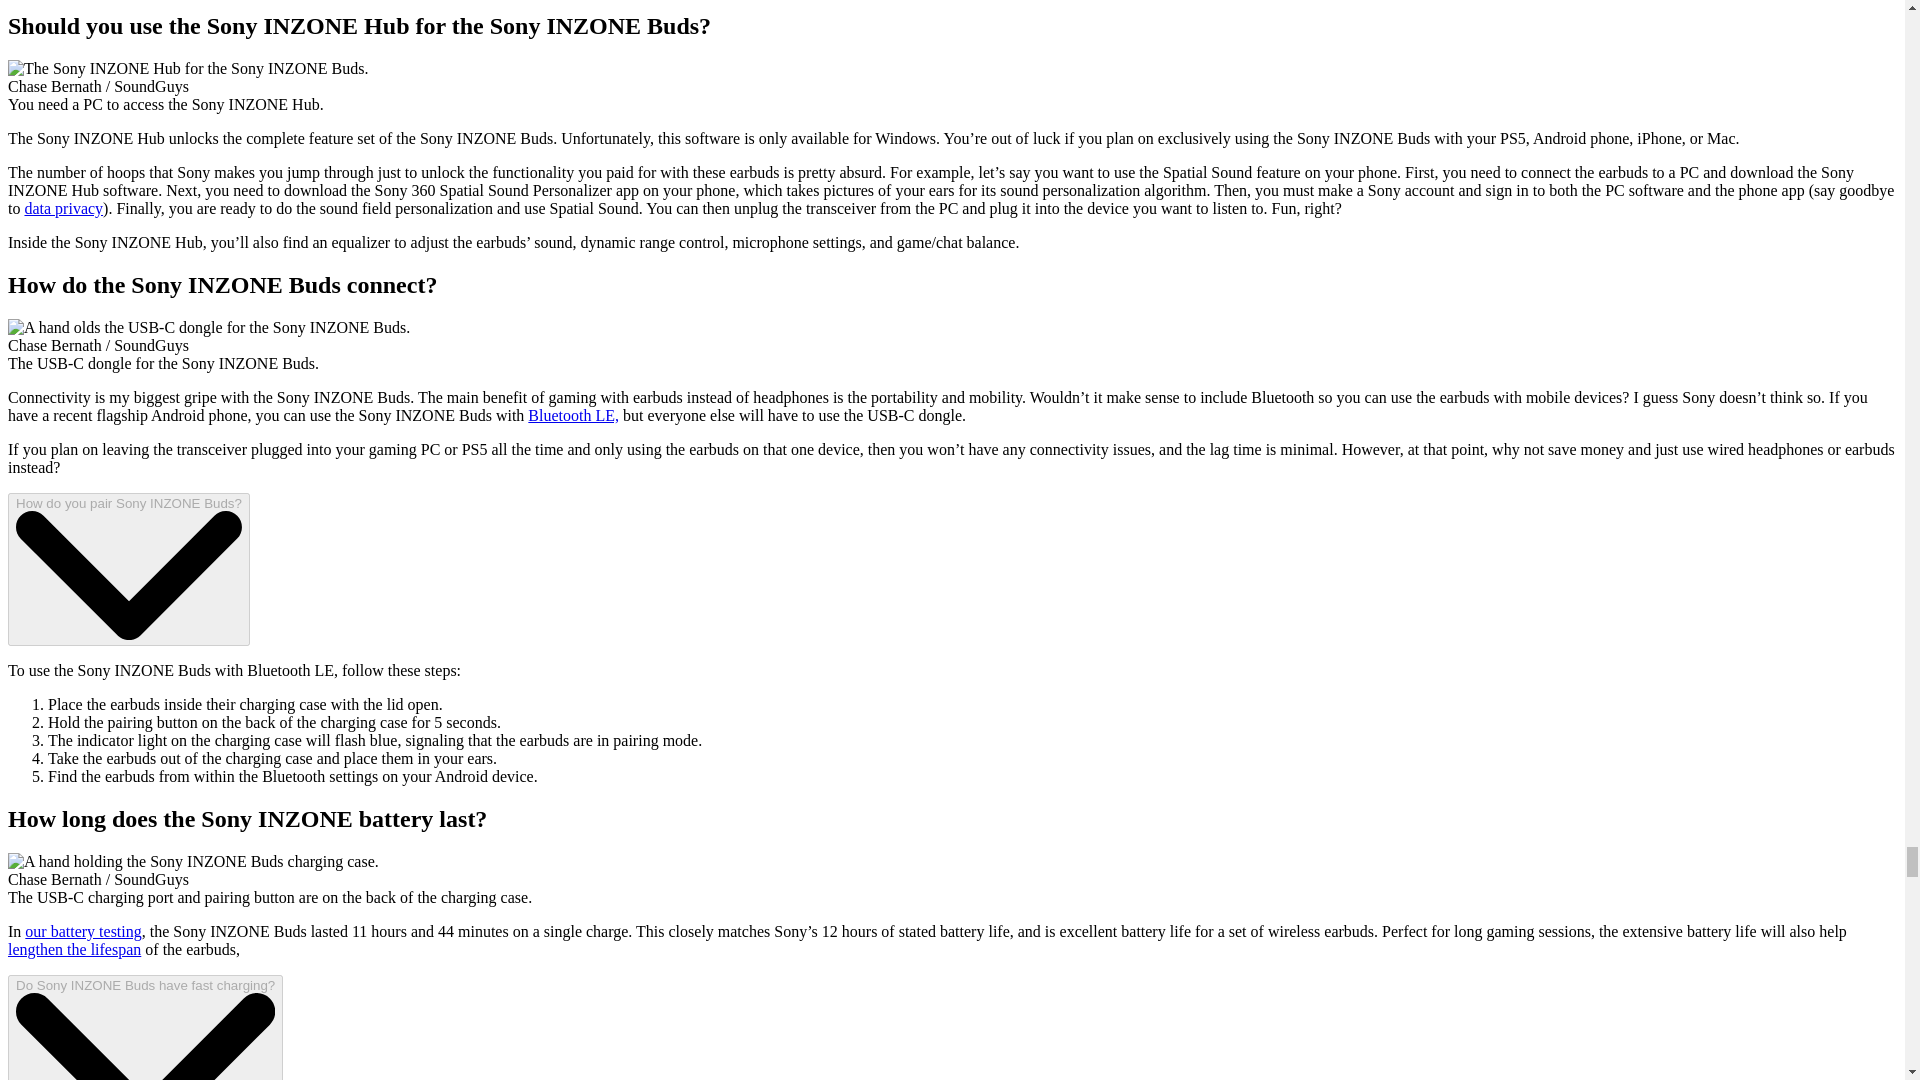 The image size is (1920, 1080). I want to click on Bluetooth LE,, so click(573, 416).